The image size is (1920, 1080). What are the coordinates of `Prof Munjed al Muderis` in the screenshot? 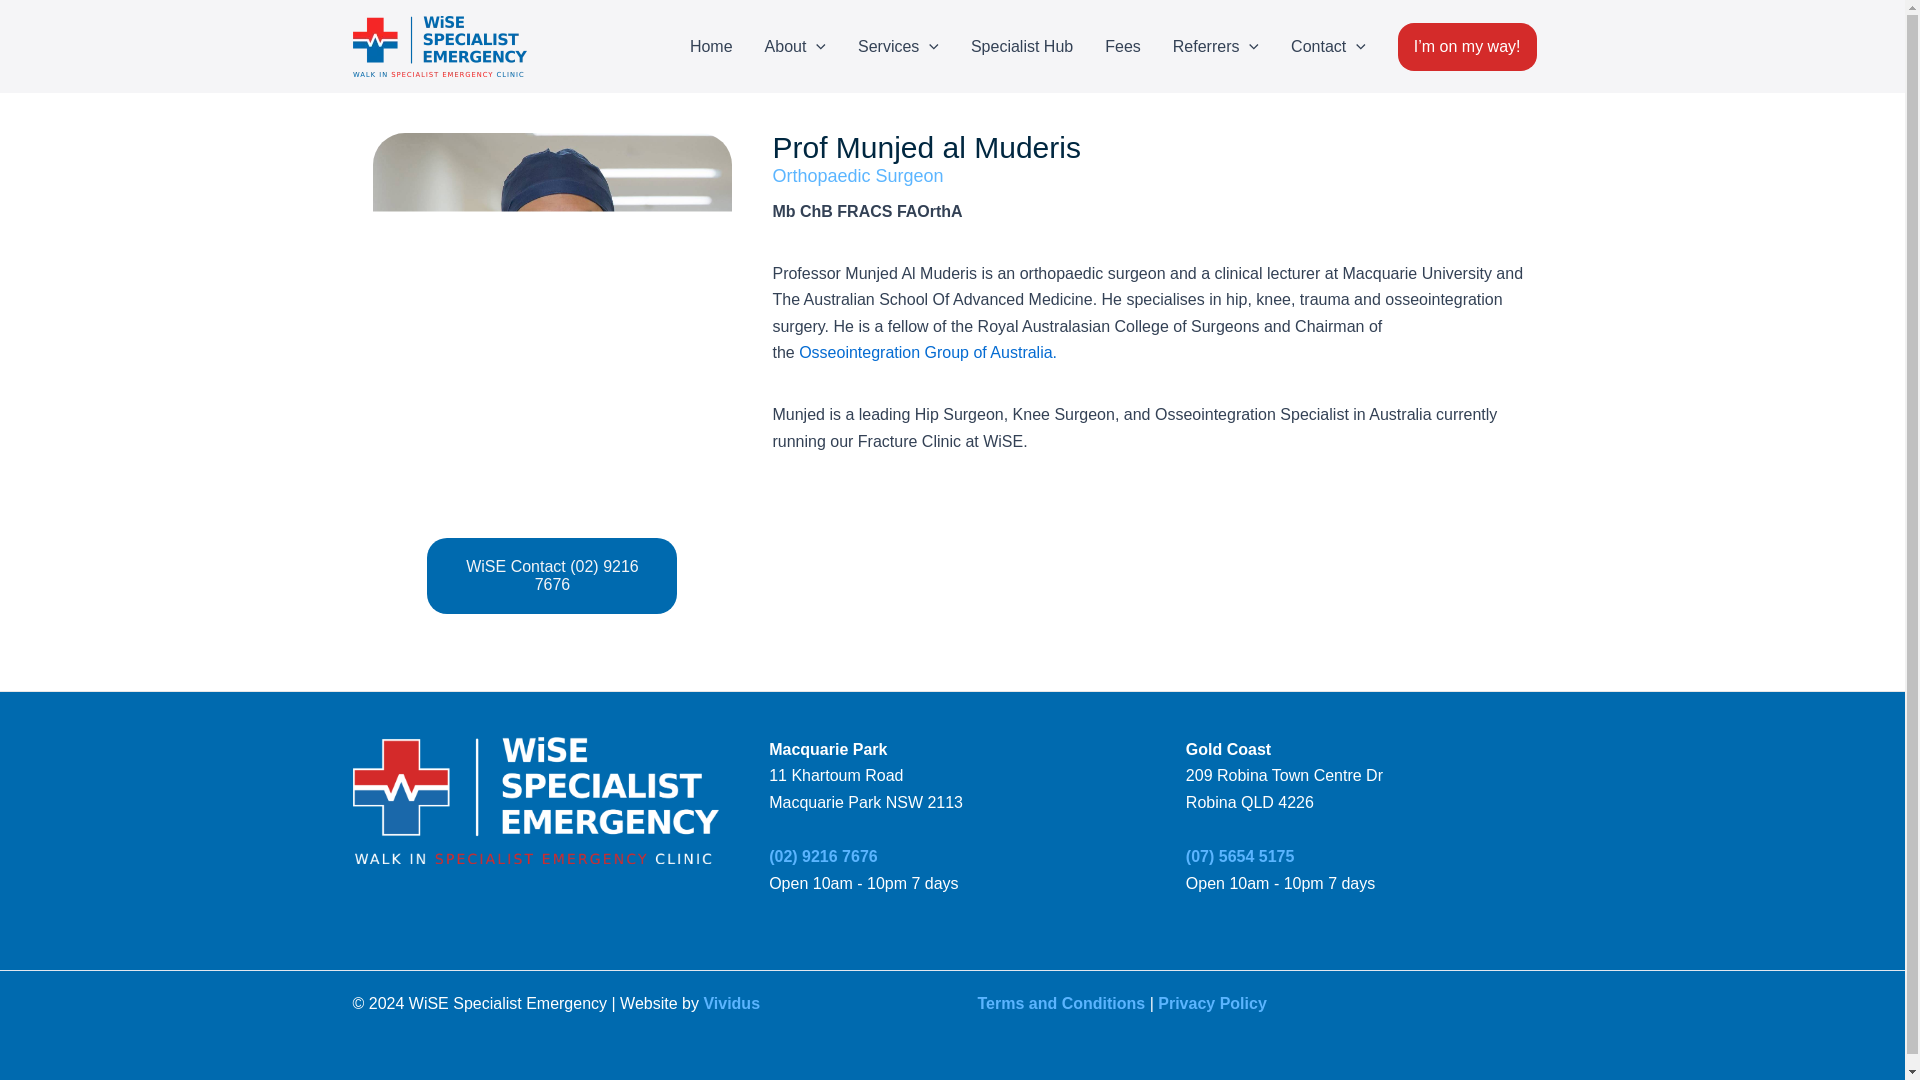 It's located at (552, 312).